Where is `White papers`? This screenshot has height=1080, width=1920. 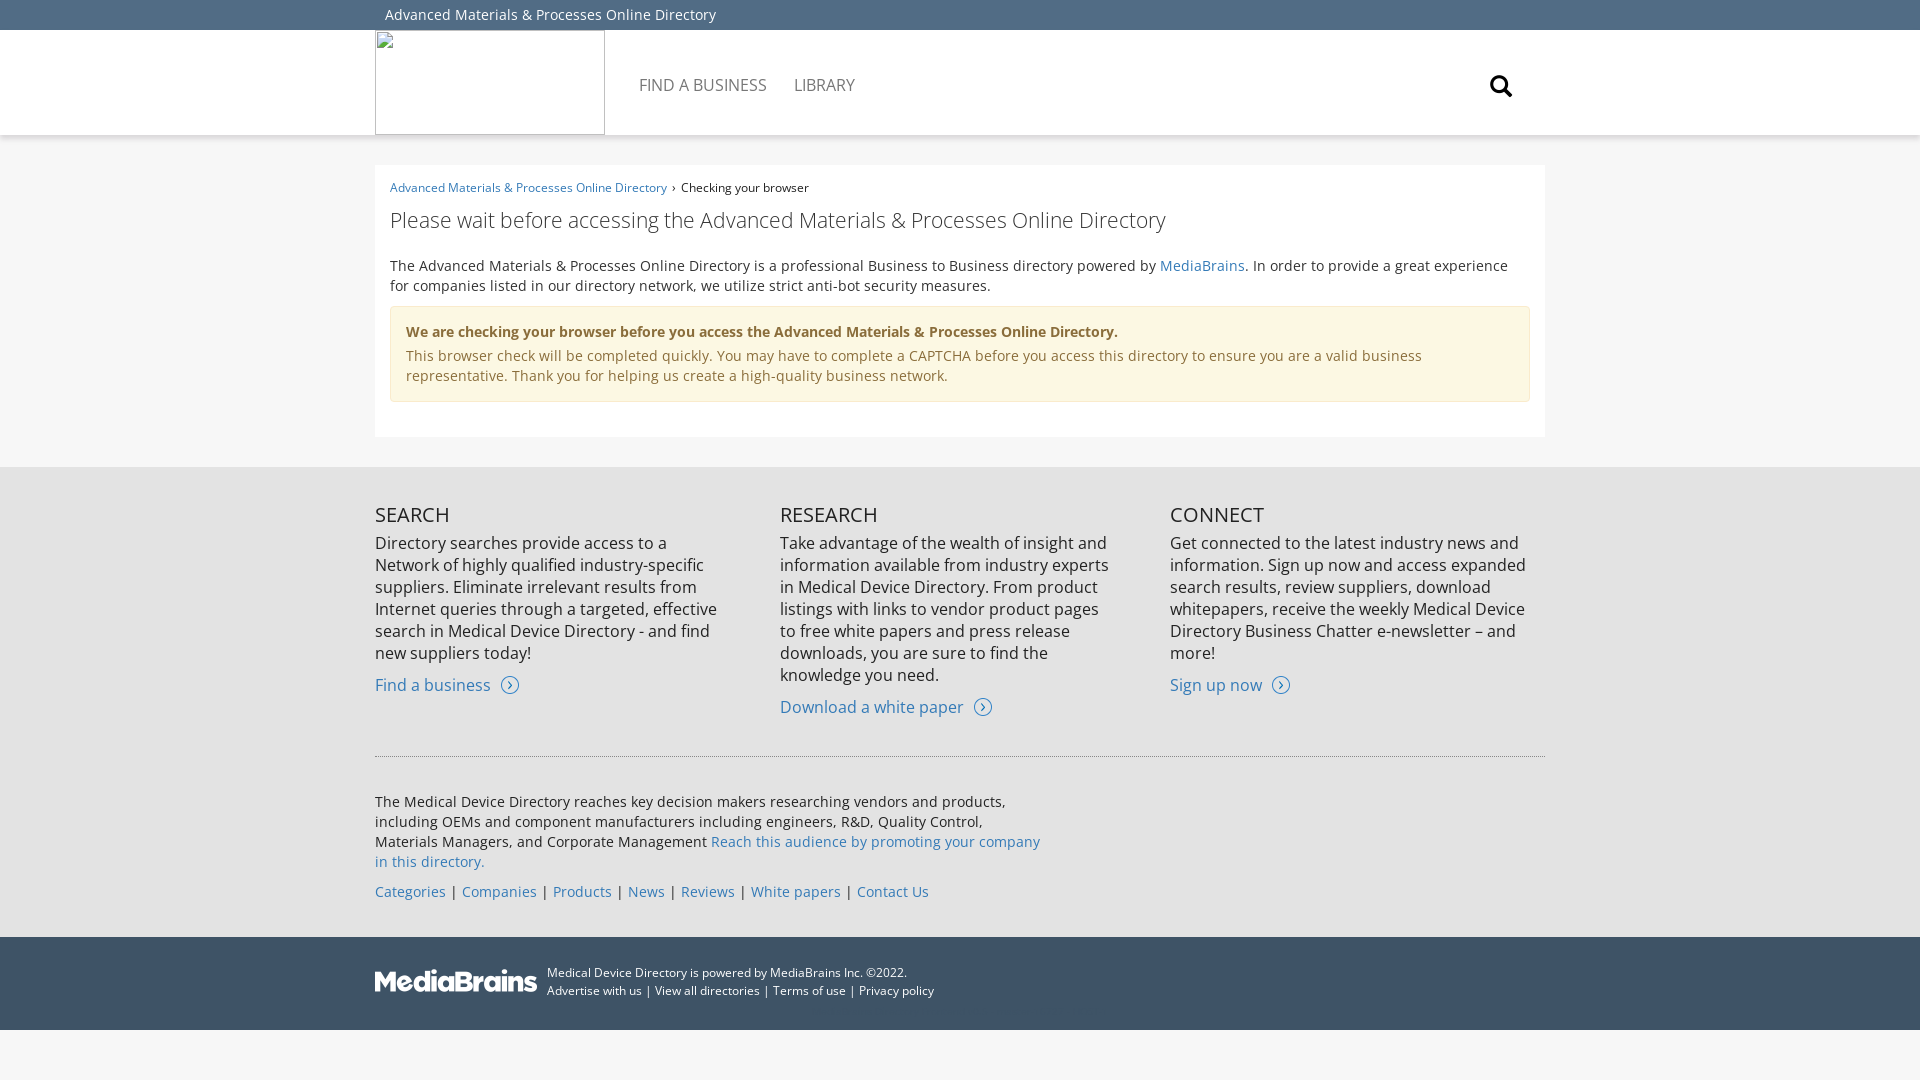
White papers is located at coordinates (795, 891).